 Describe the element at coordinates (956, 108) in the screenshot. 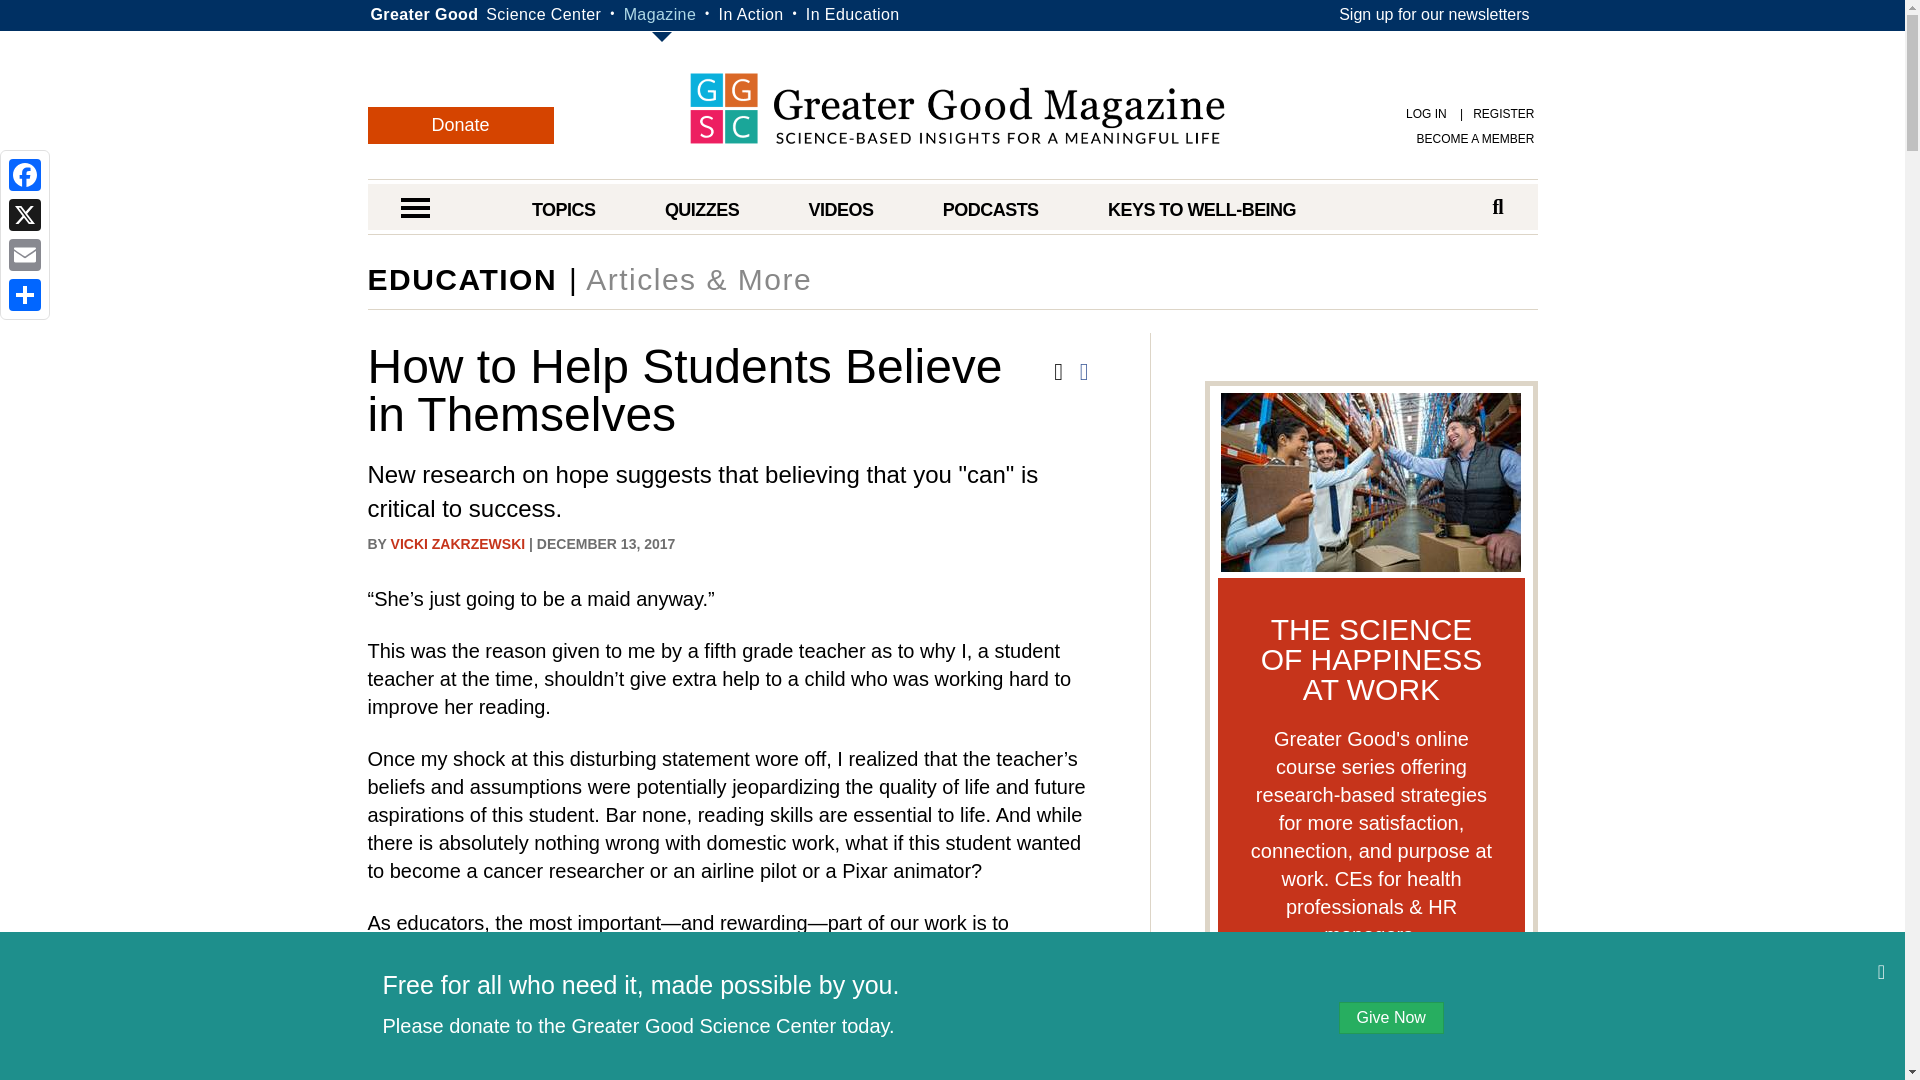

I see `Greater Good Magazine` at that location.